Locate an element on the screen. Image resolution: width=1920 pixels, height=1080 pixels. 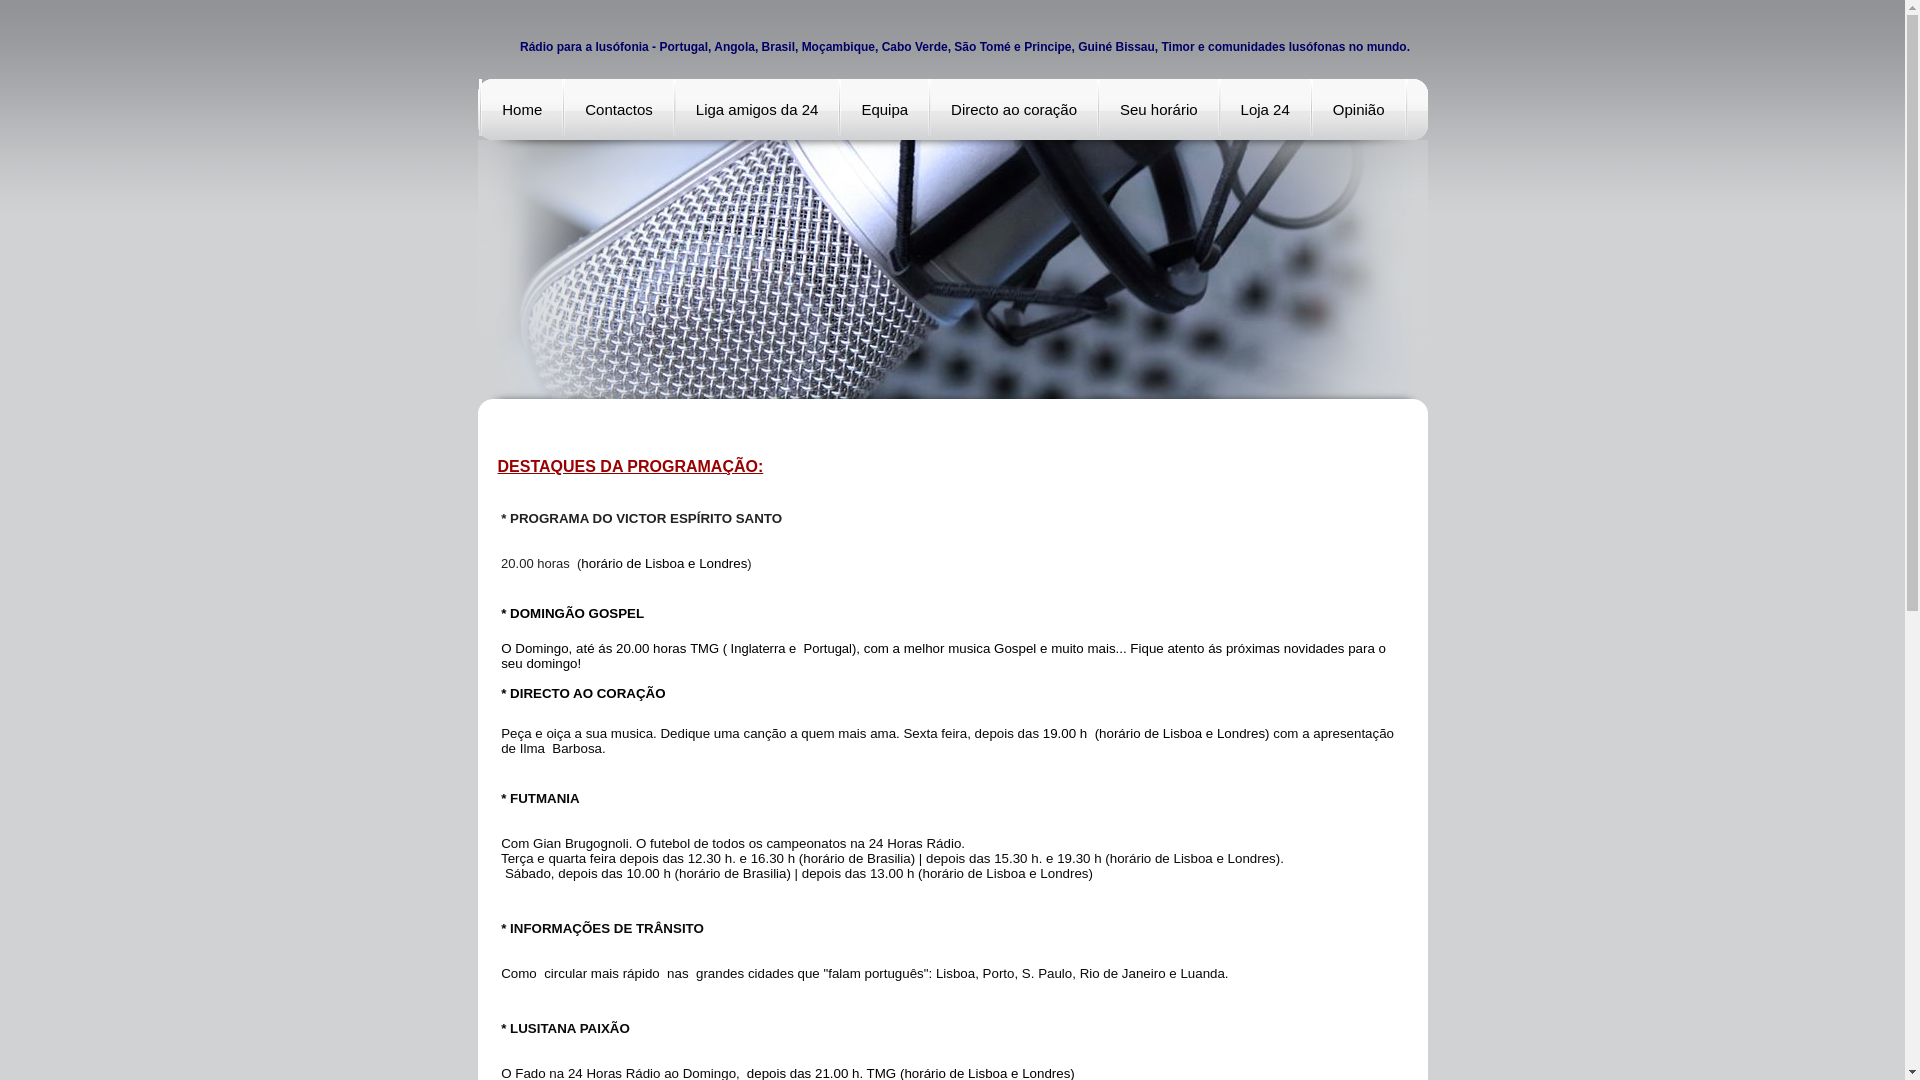
Equipa is located at coordinates (884, 110).